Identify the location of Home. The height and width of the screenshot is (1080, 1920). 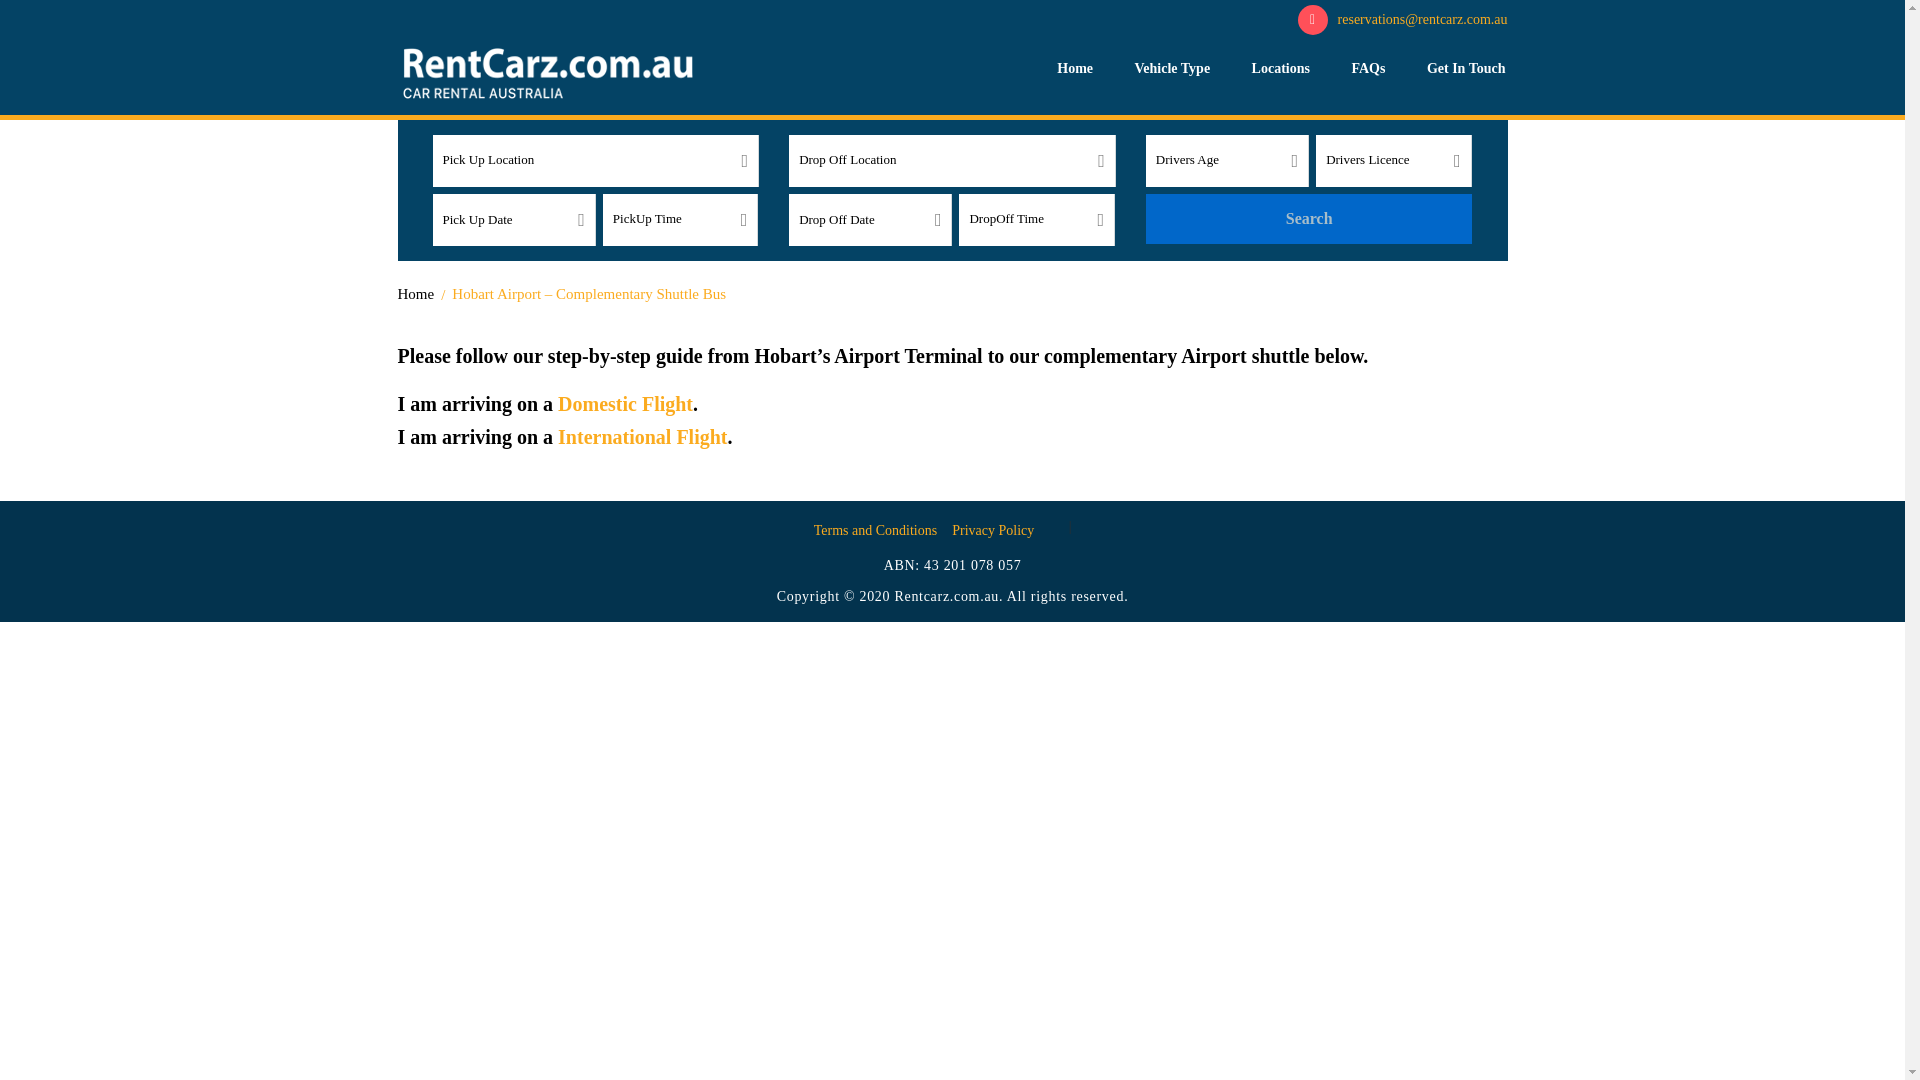
(416, 294).